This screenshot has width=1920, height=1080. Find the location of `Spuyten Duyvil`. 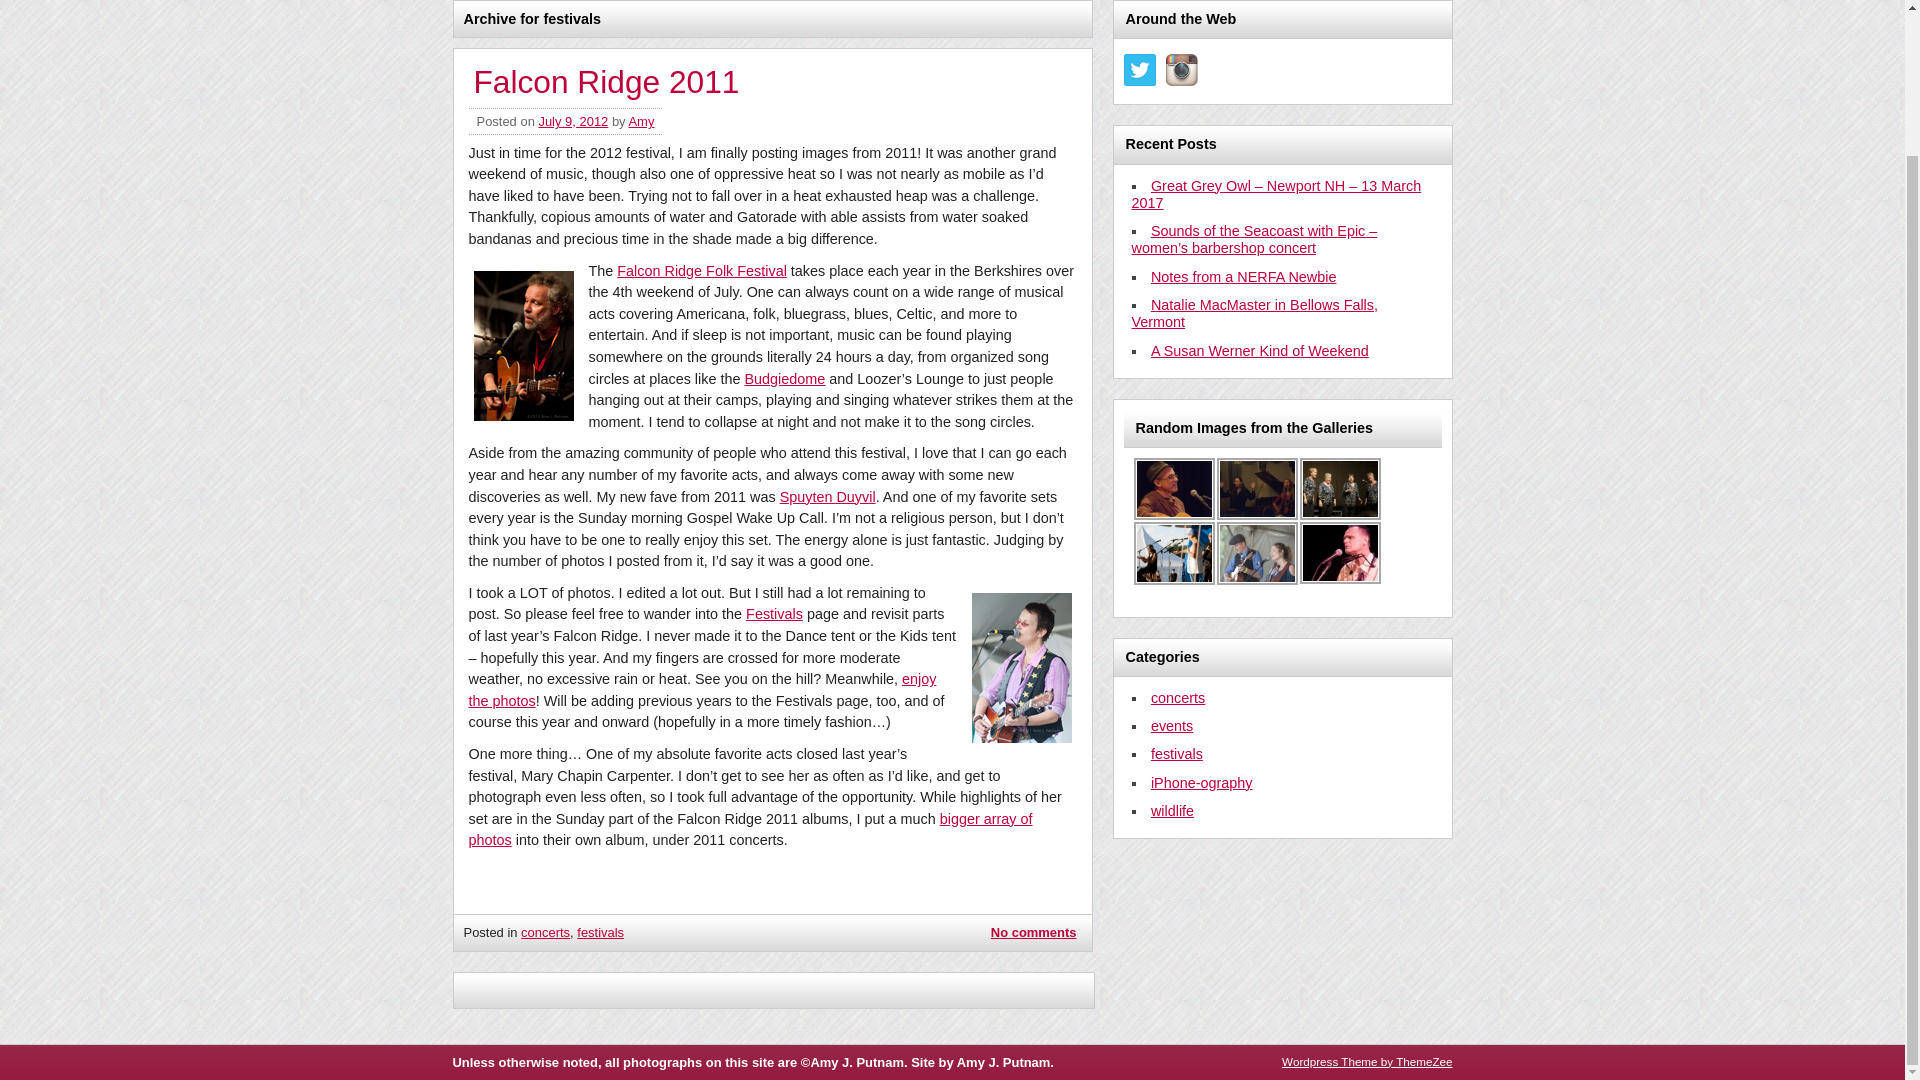

Spuyten Duyvil is located at coordinates (827, 497).